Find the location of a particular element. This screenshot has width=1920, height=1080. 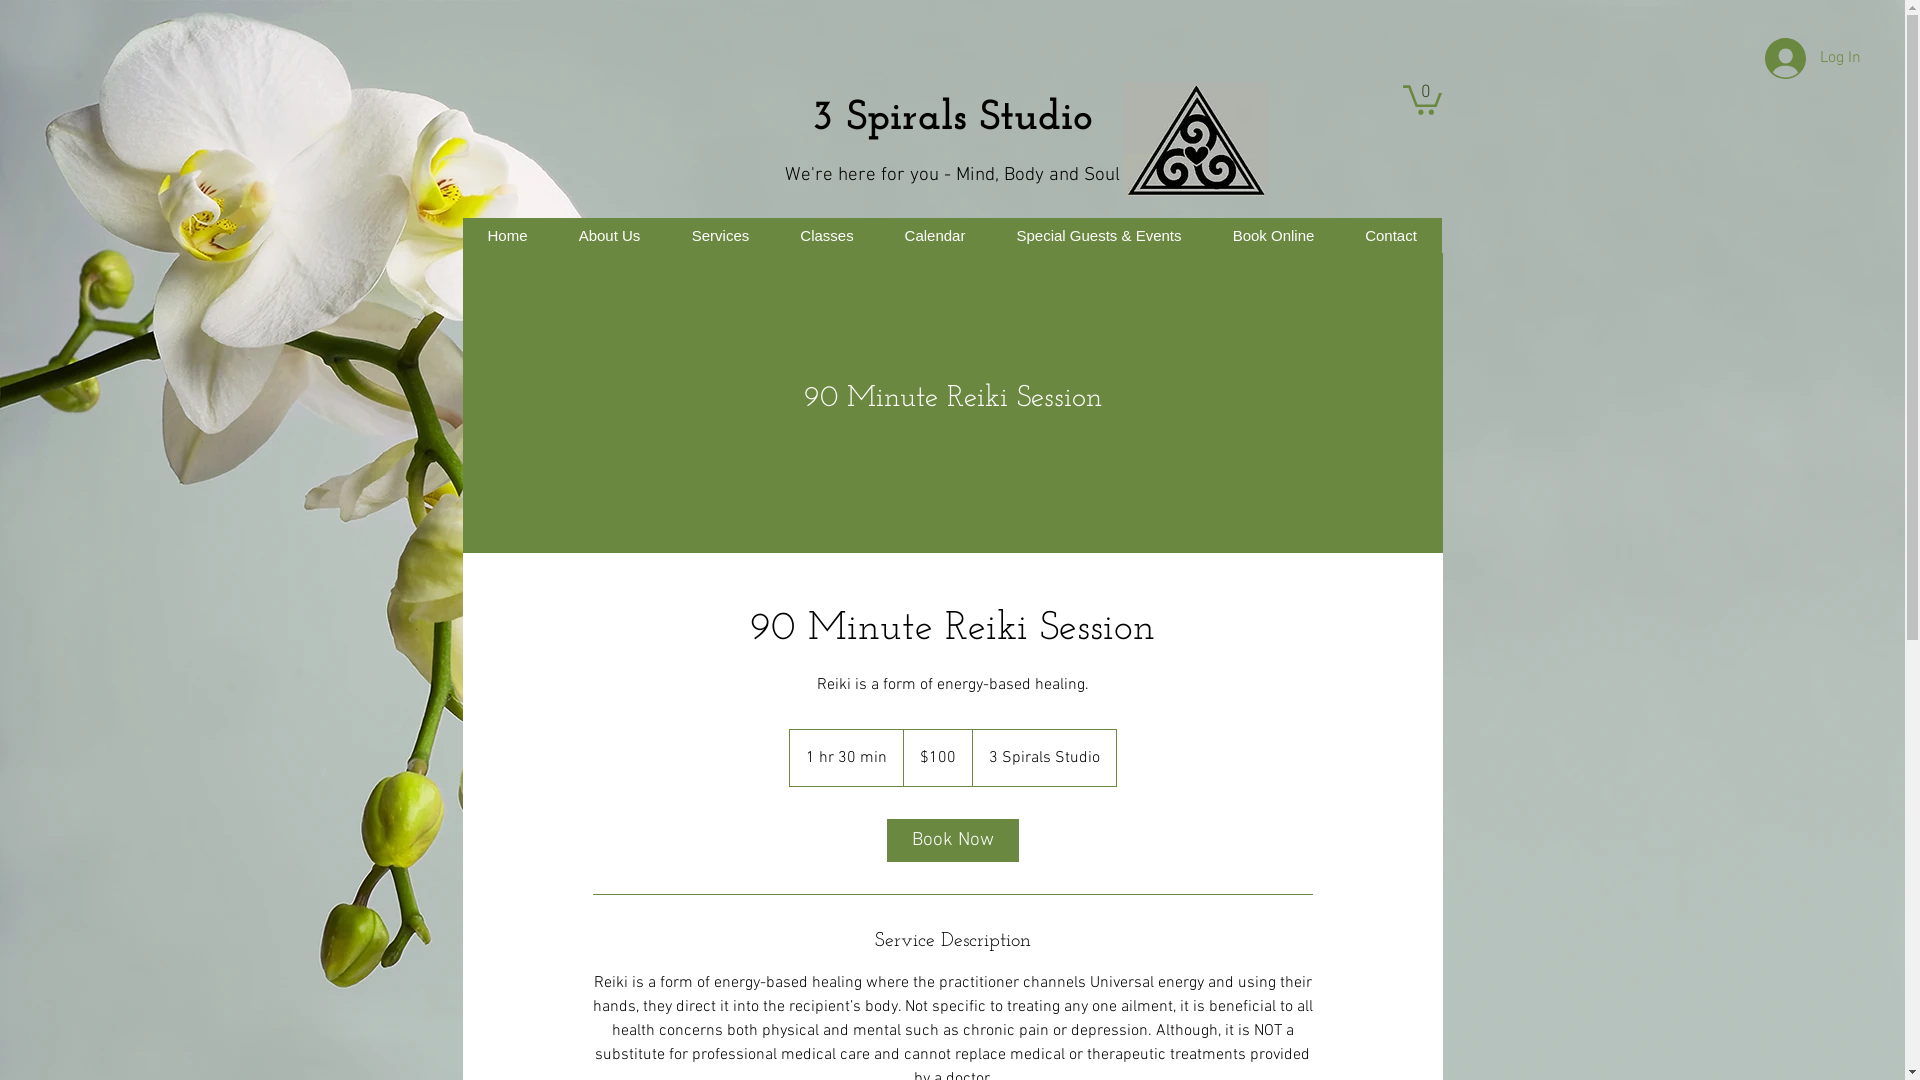

0 is located at coordinates (1422, 98).